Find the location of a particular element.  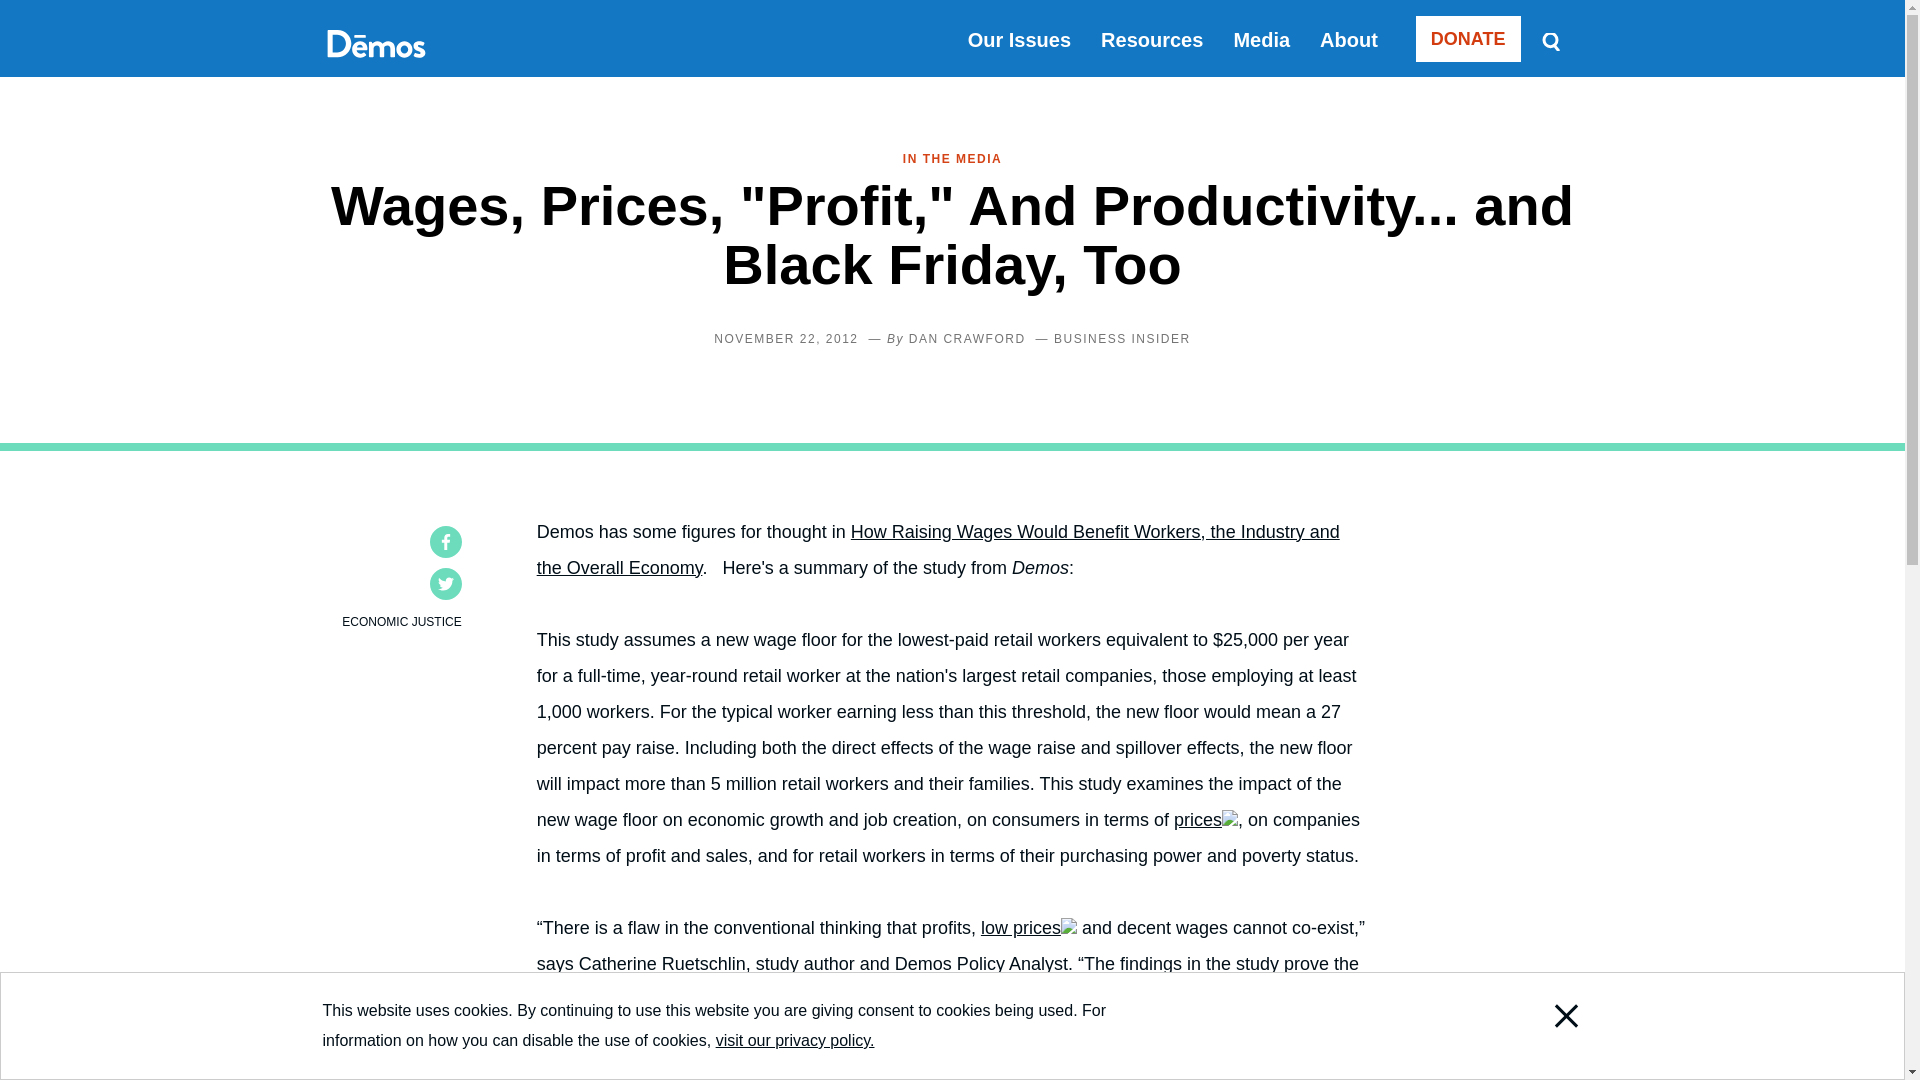

Close Notification is located at coordinates (1540, 1052).